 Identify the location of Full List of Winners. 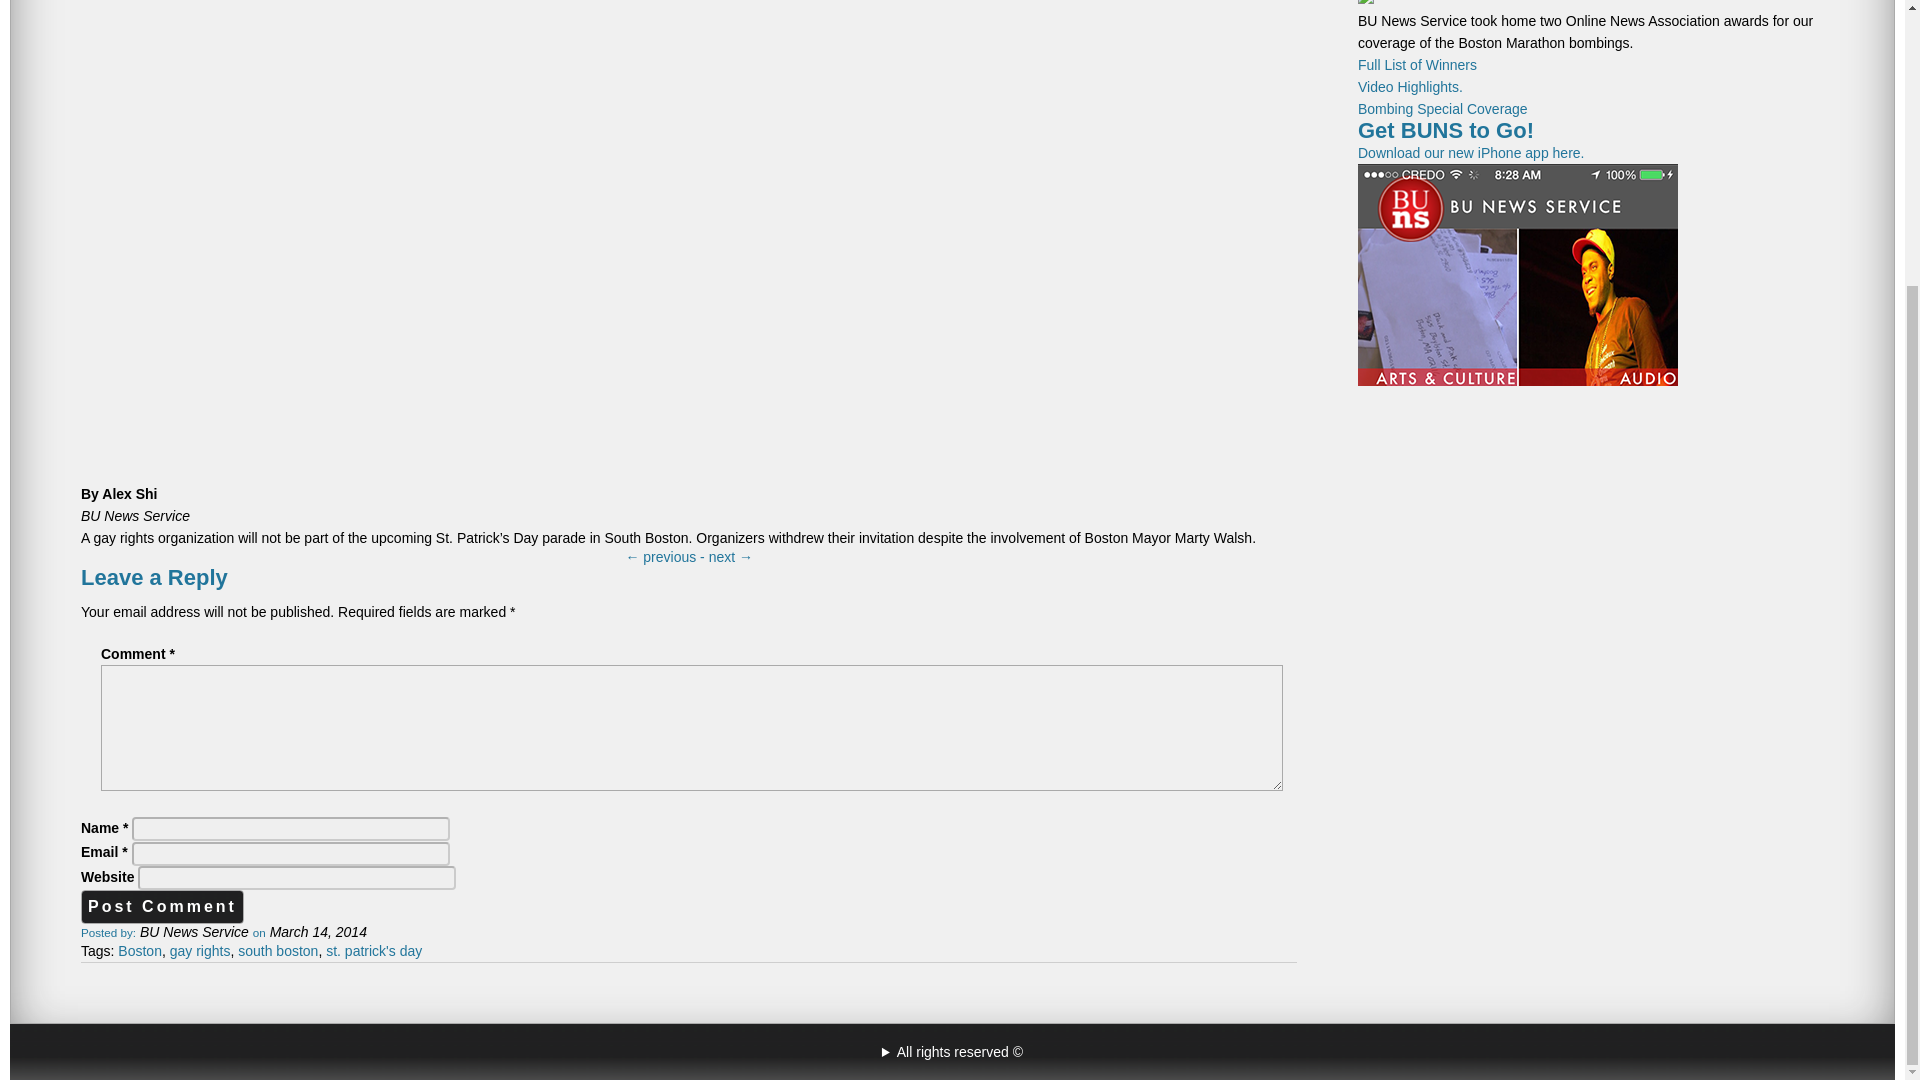
(1416, 65).